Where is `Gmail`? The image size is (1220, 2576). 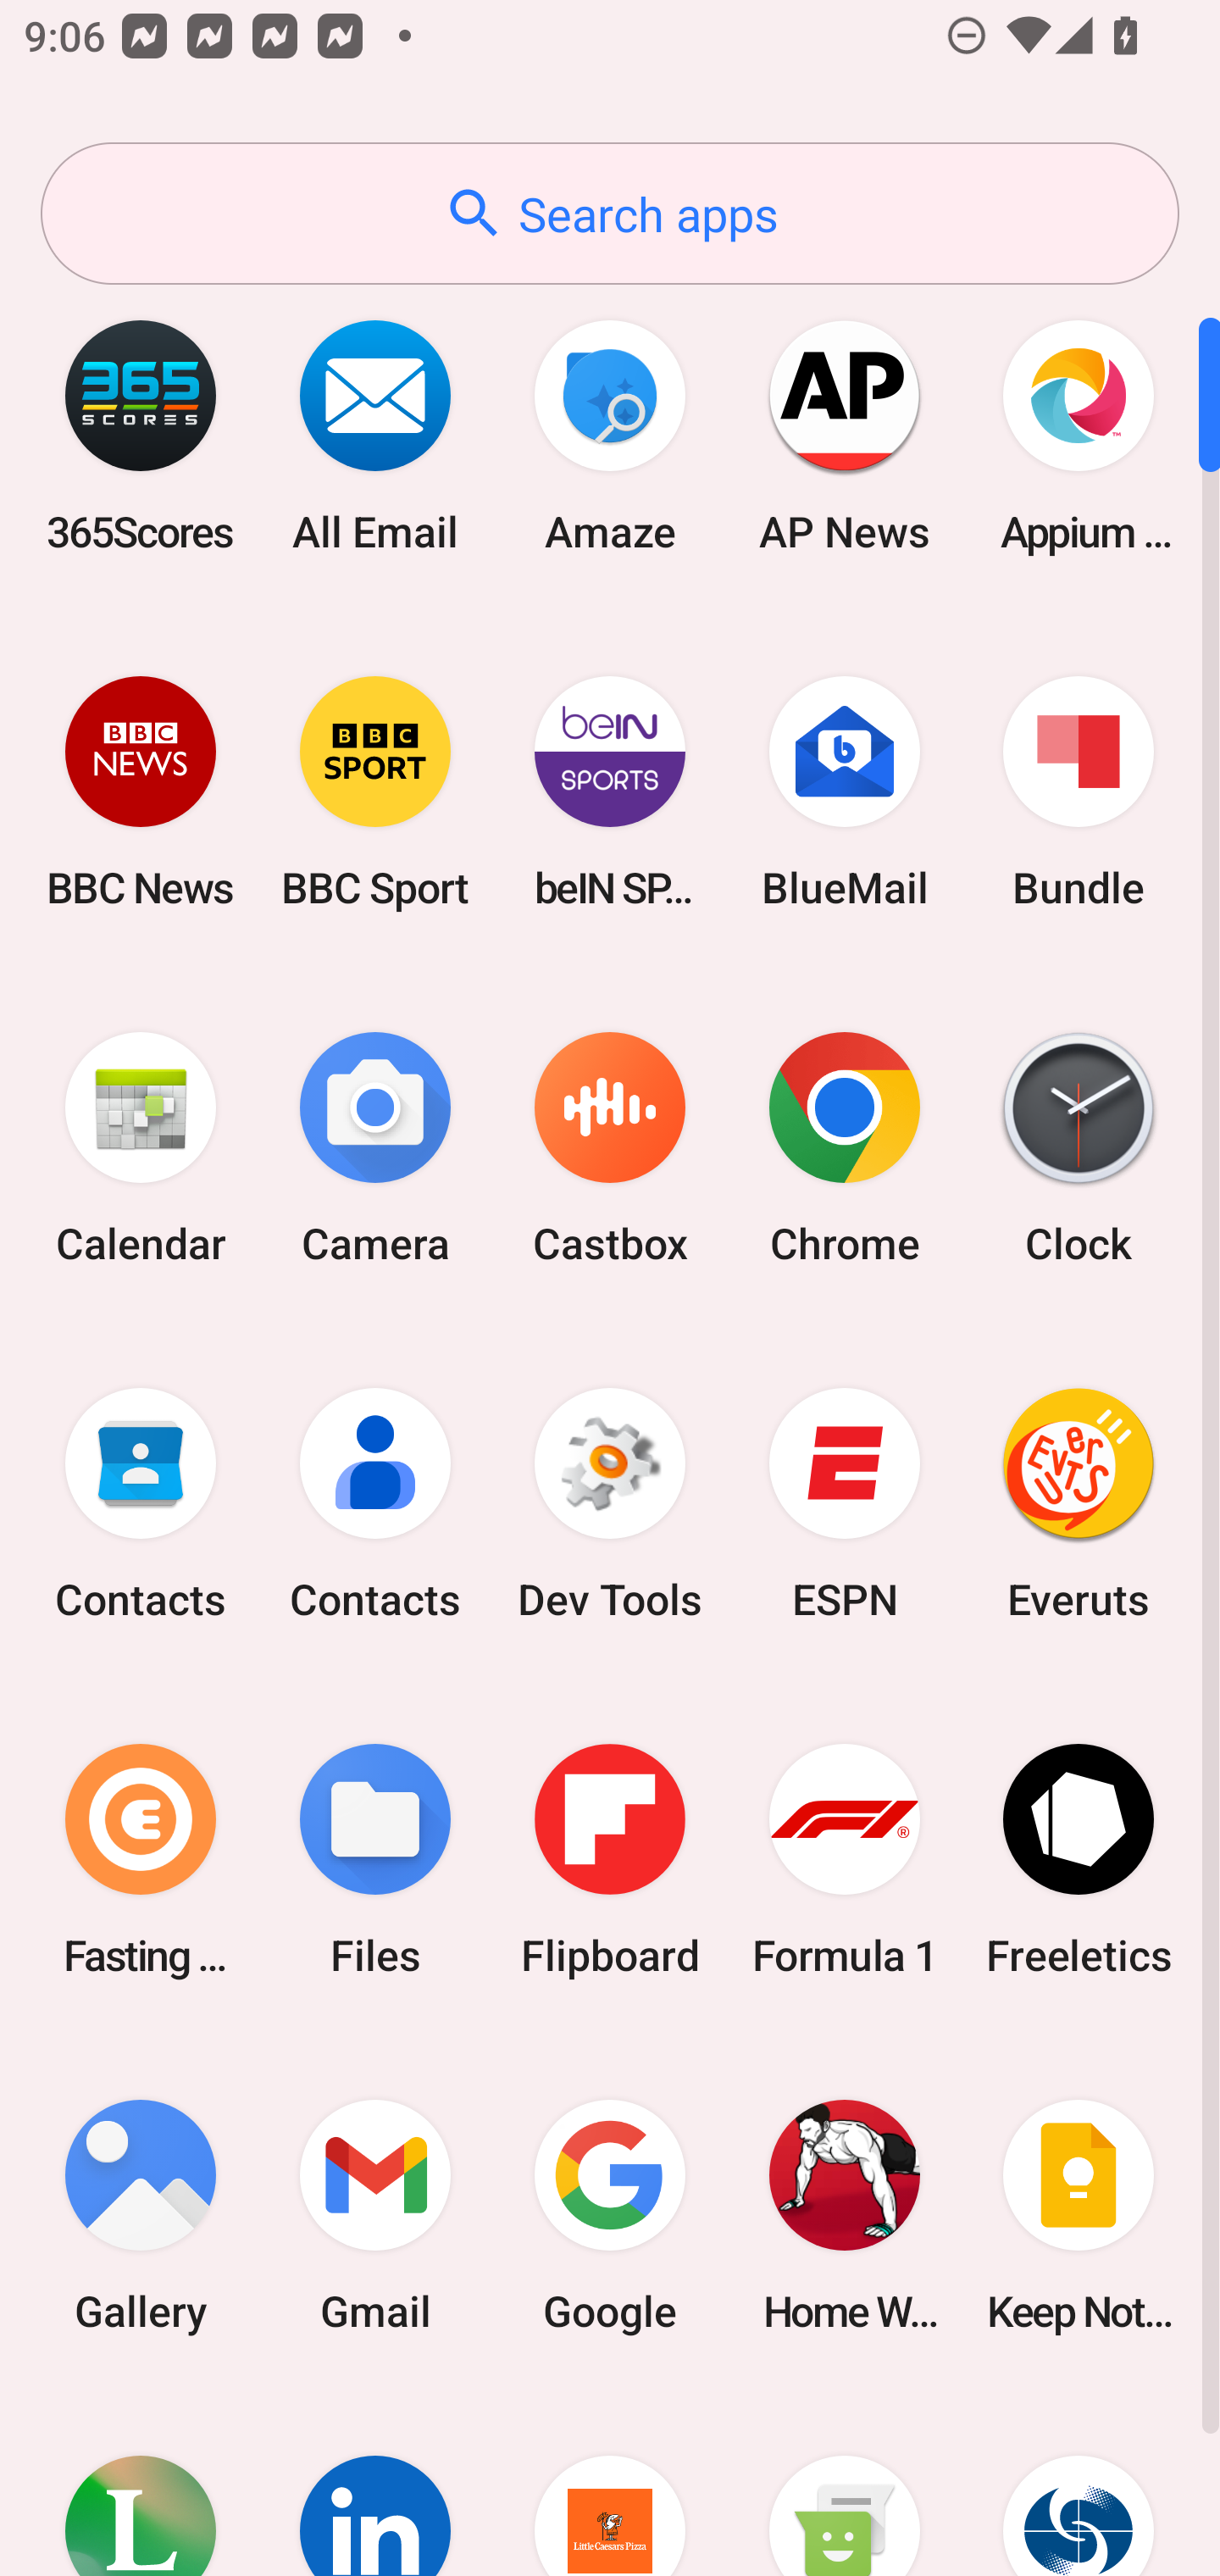
Gmail is located at coordinates (375, 2215).